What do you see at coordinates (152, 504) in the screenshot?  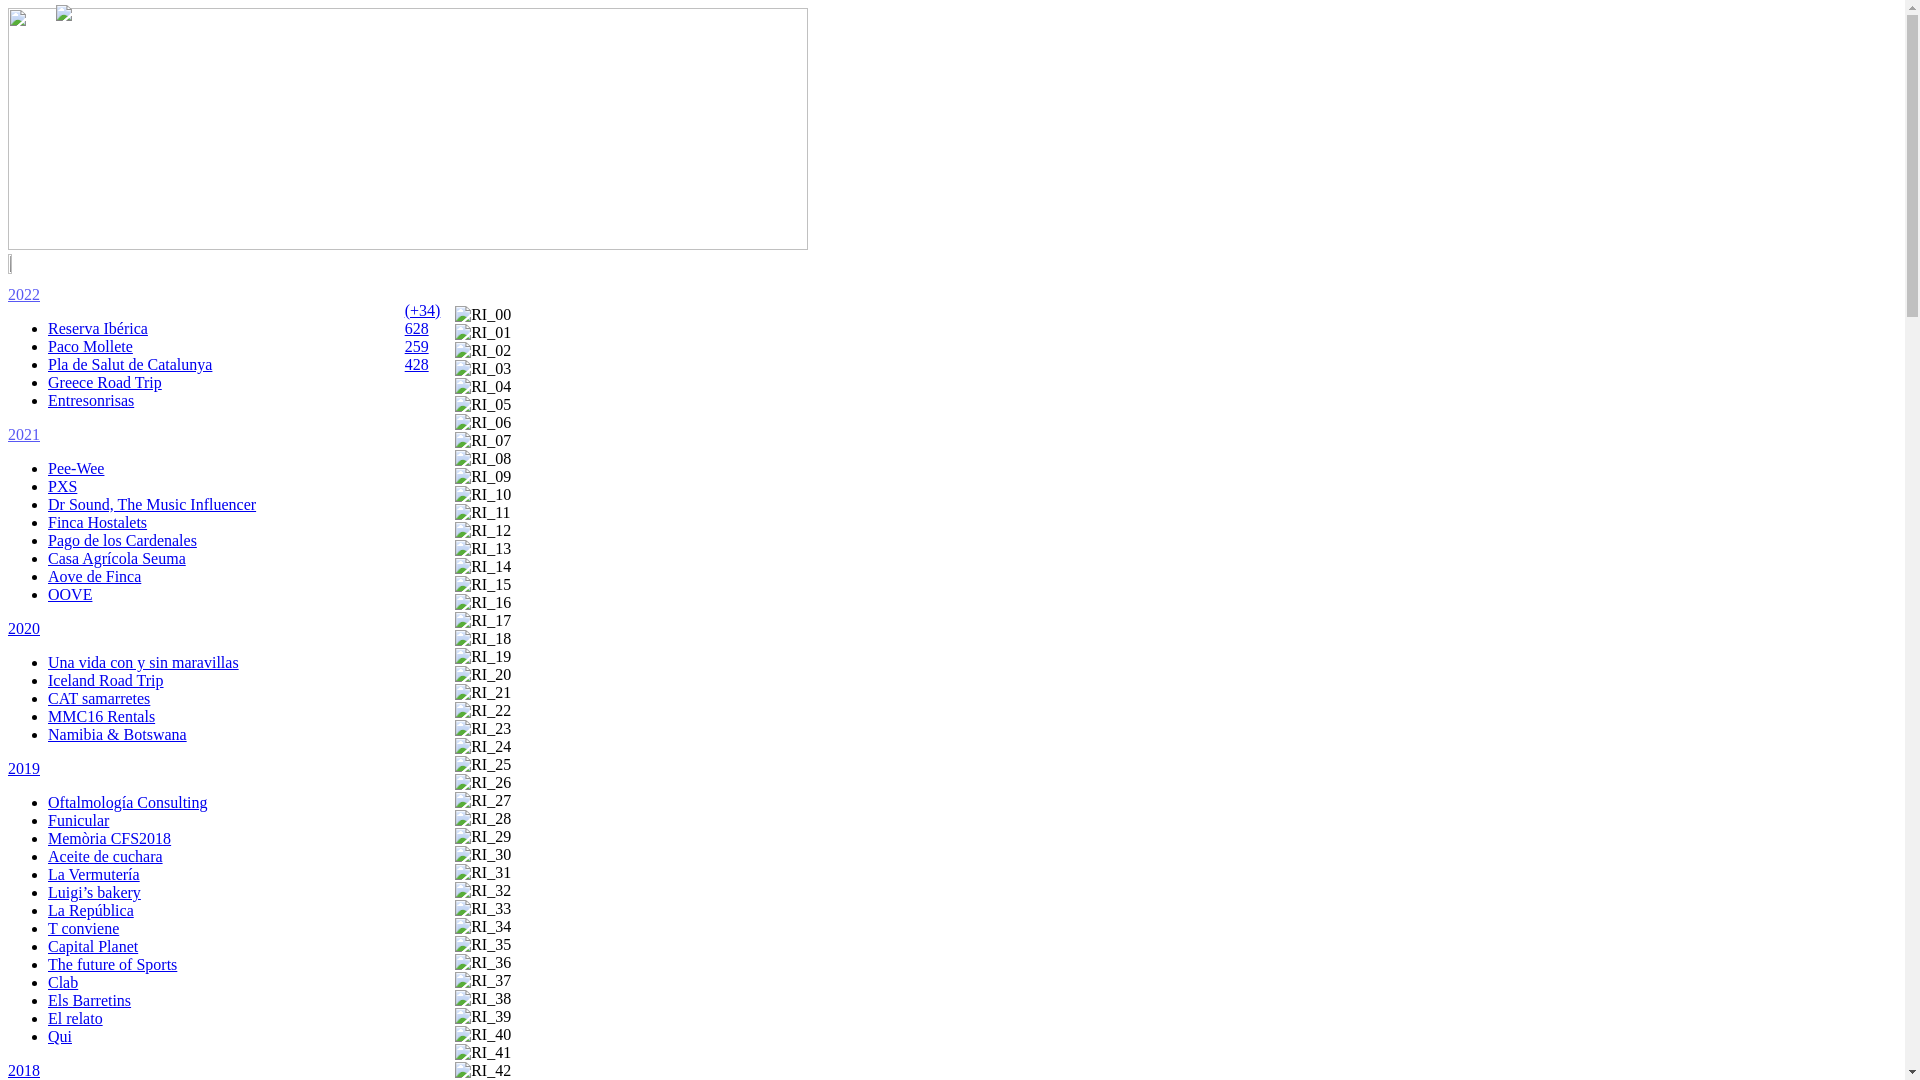 I see `Dr Sound, The Music Influencer` at bounding box center [152, 504].